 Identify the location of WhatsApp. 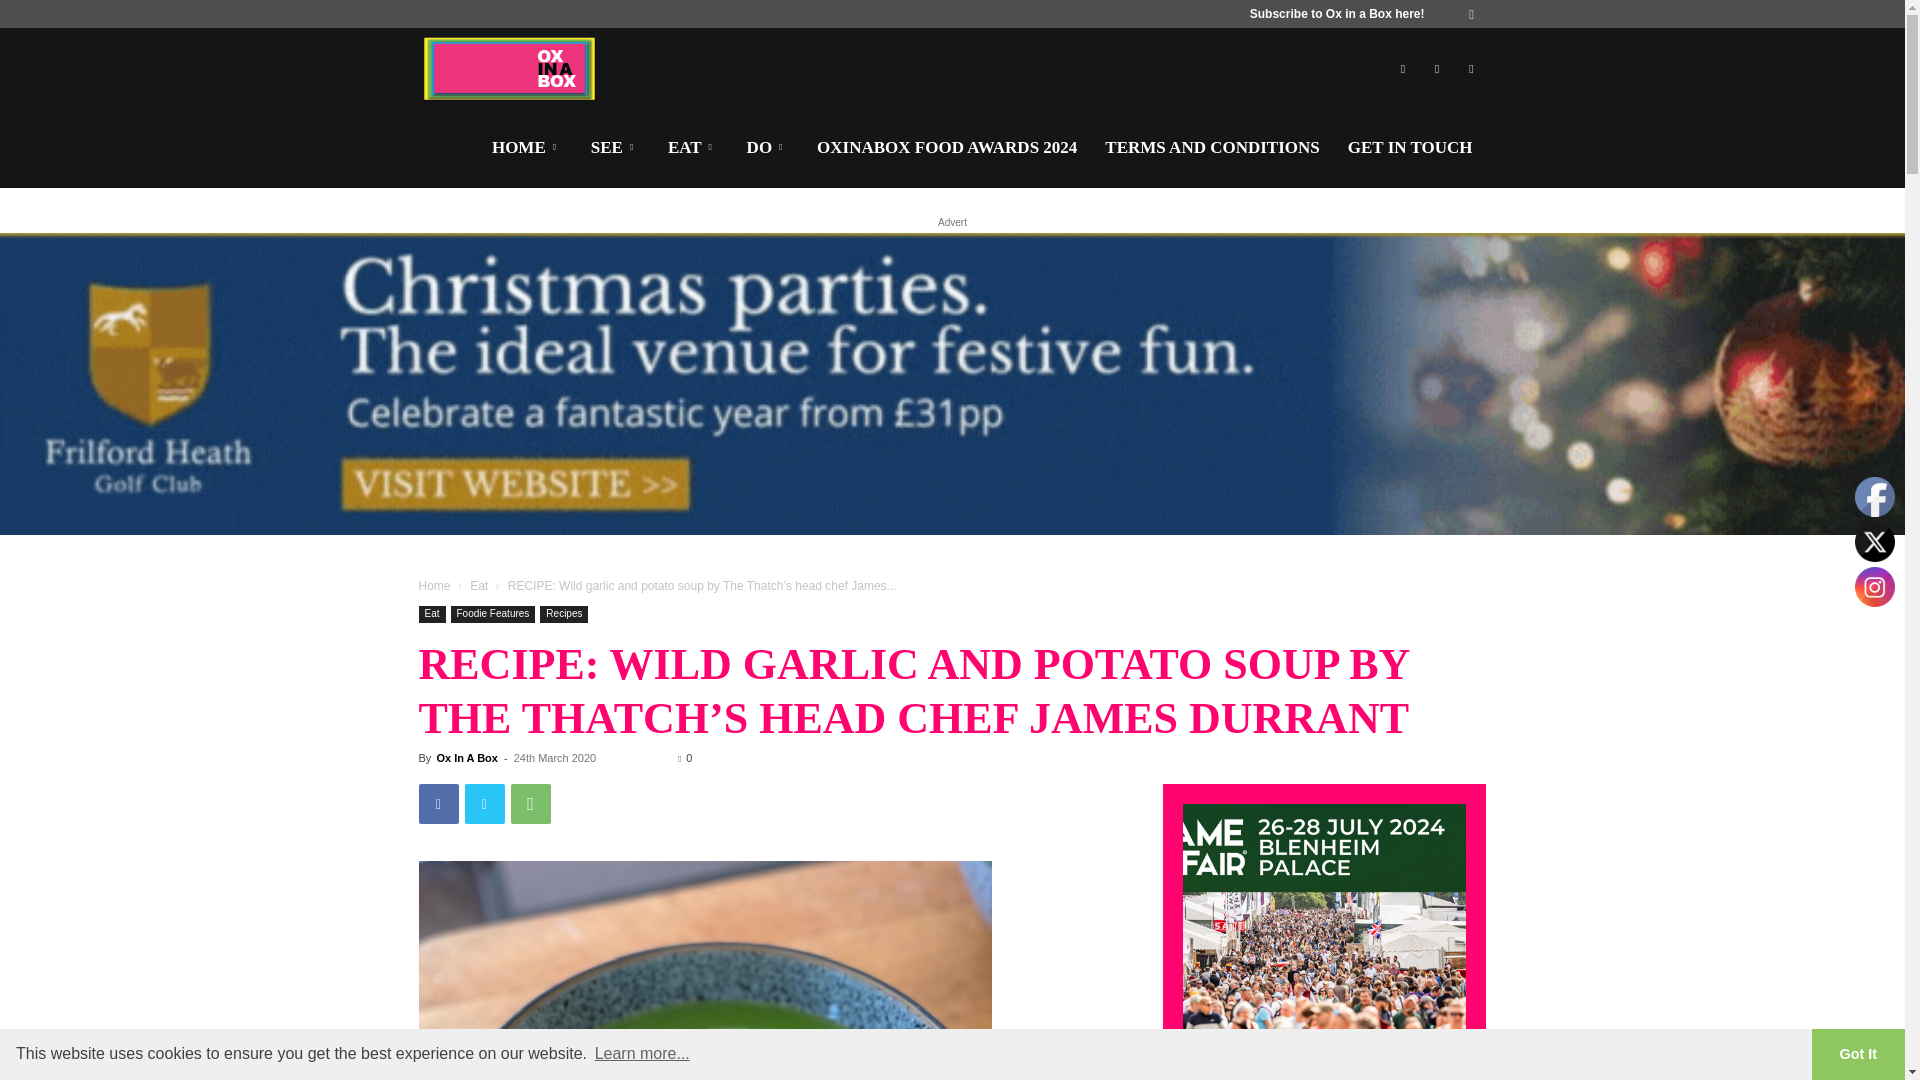
(530, 804).